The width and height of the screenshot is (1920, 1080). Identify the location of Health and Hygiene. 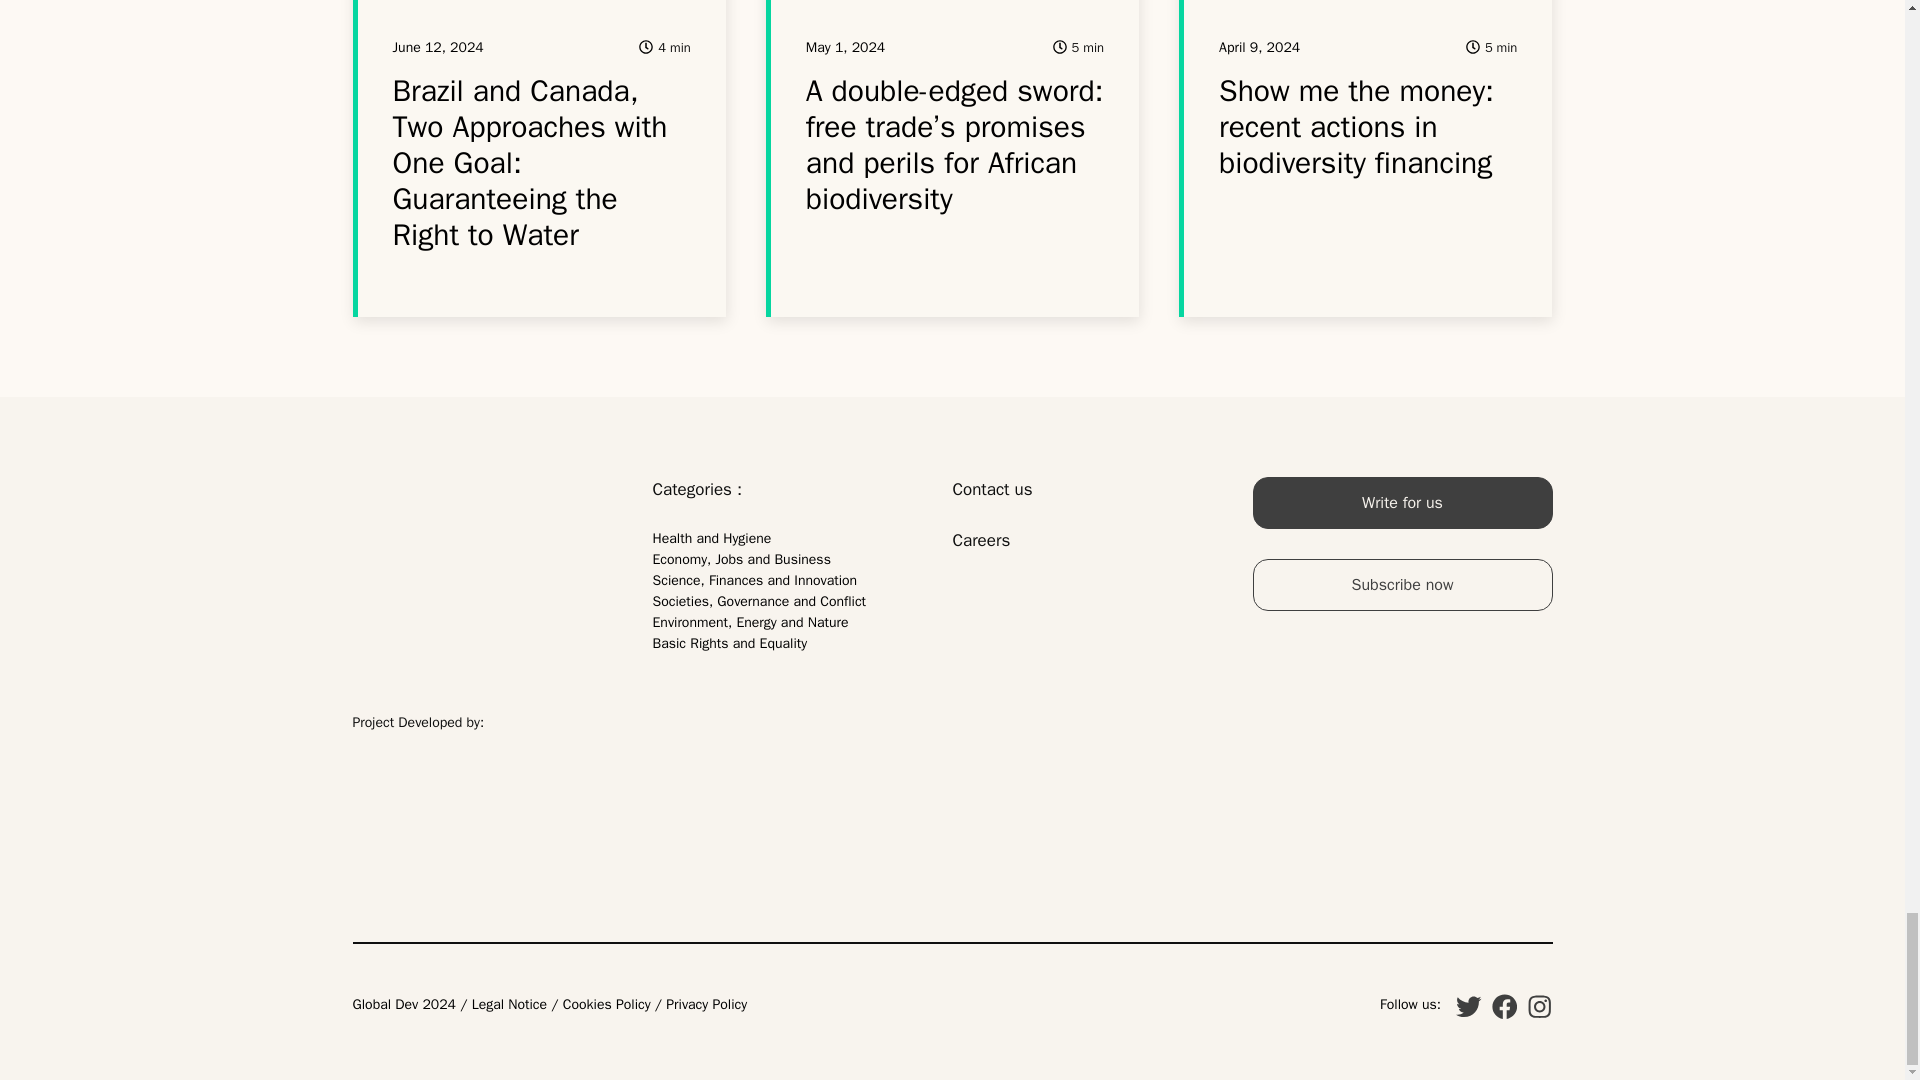
(712, 538).